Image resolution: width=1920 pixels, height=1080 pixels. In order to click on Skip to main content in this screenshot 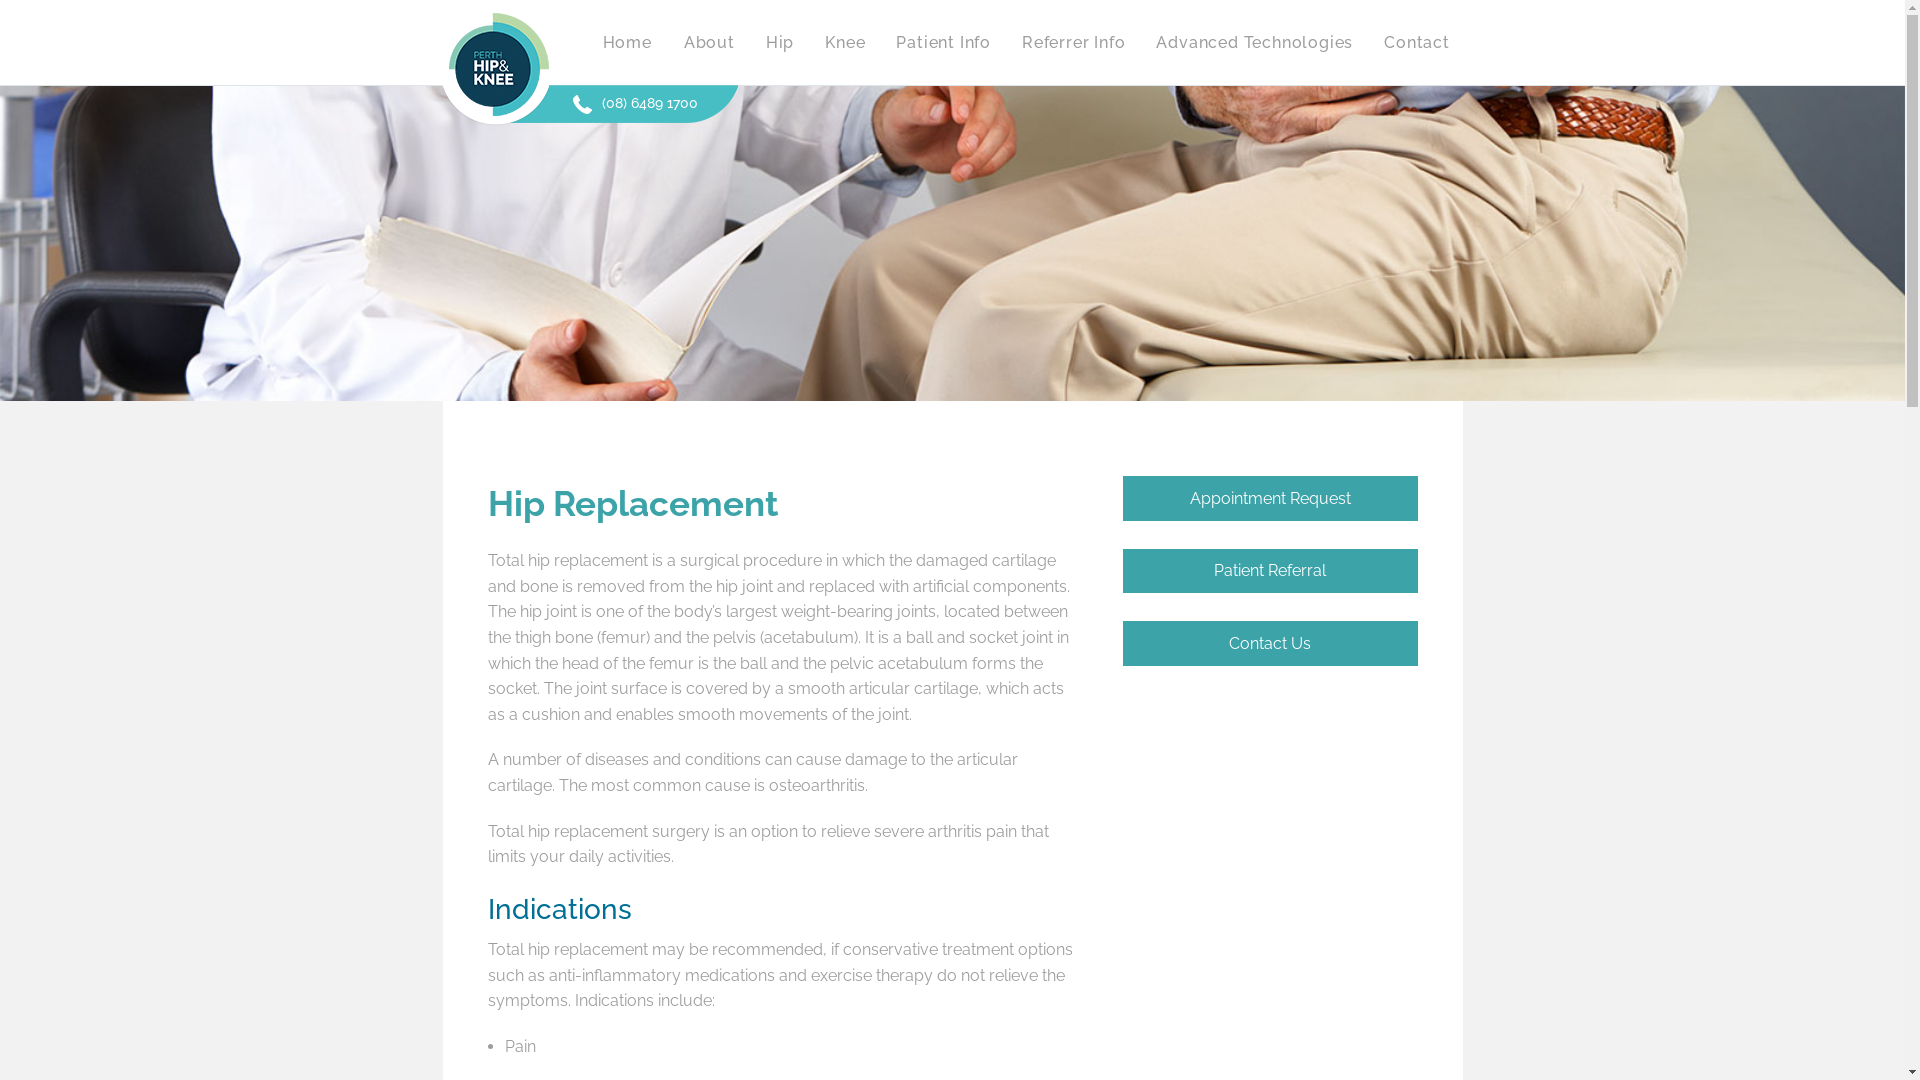, I will do `click(75, 0)`.